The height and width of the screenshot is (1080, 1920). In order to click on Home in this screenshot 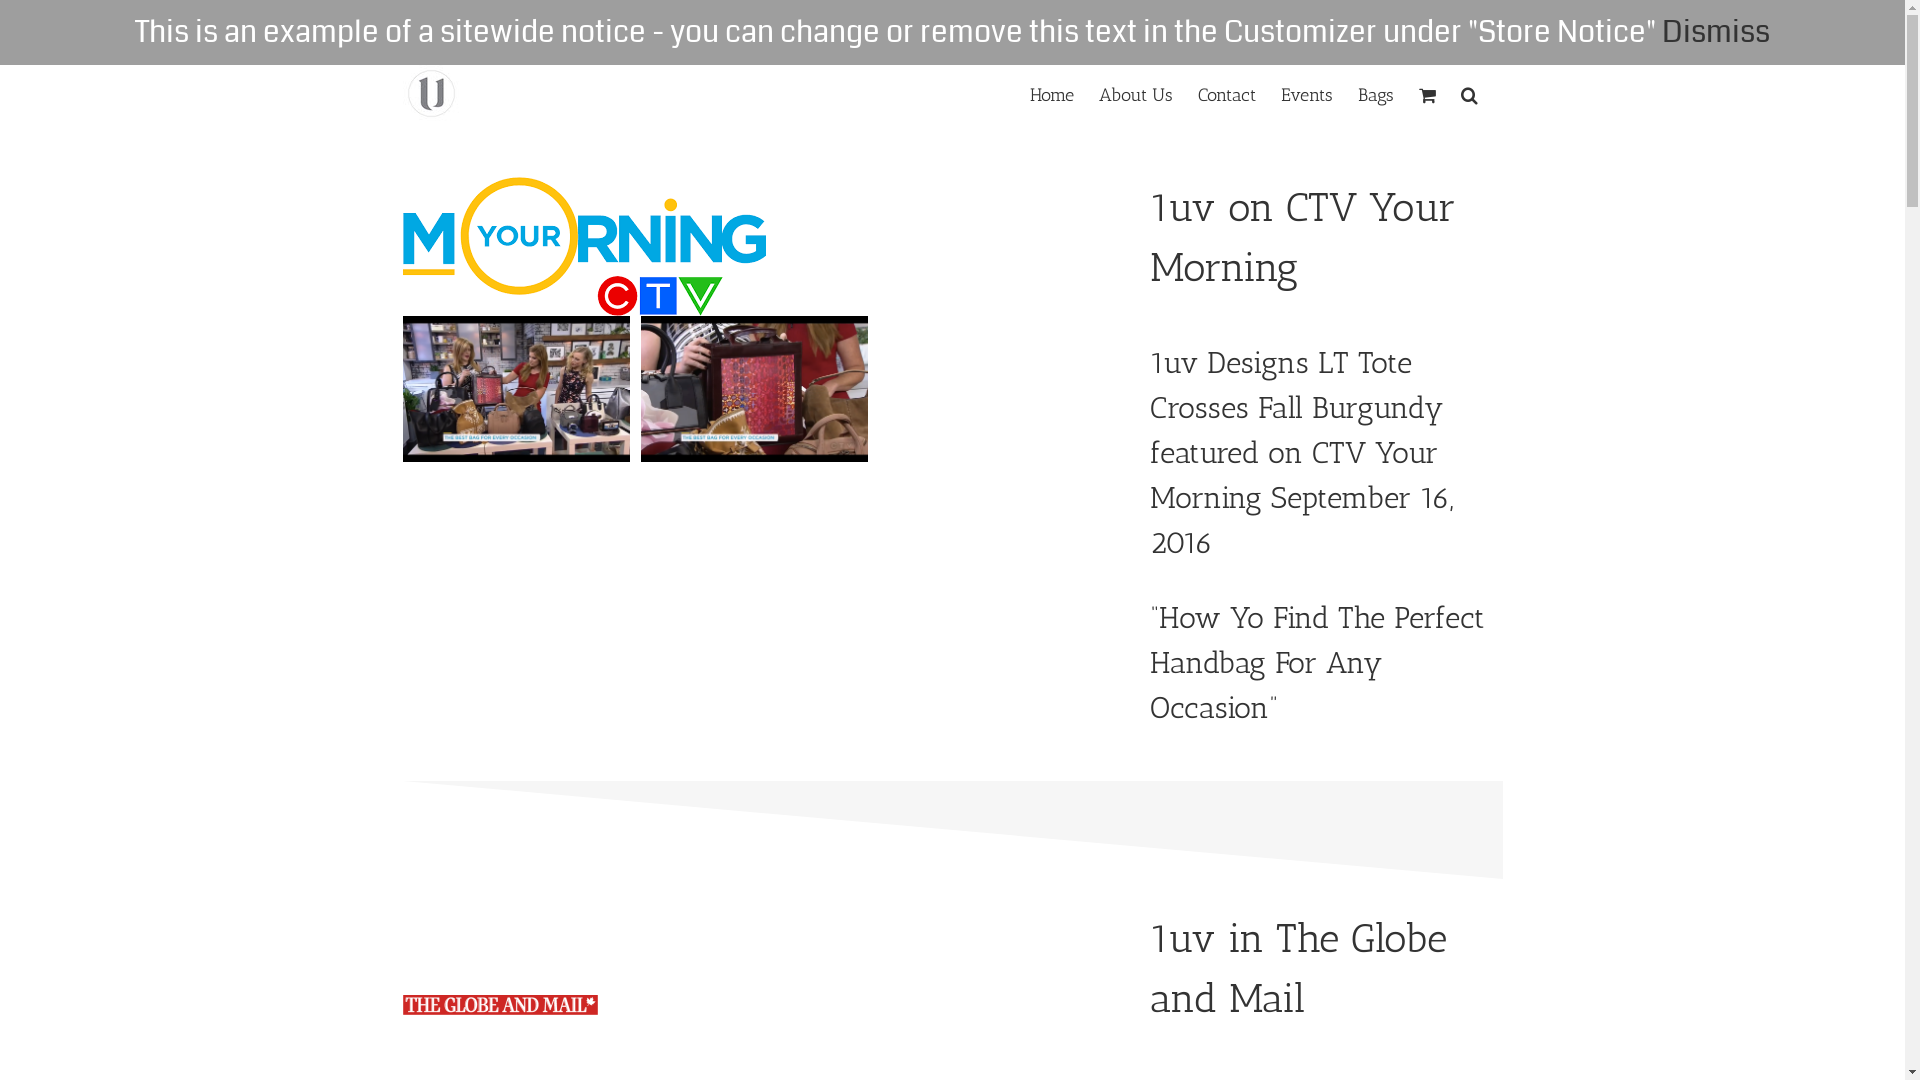, I will do `click(1052, 94)`.